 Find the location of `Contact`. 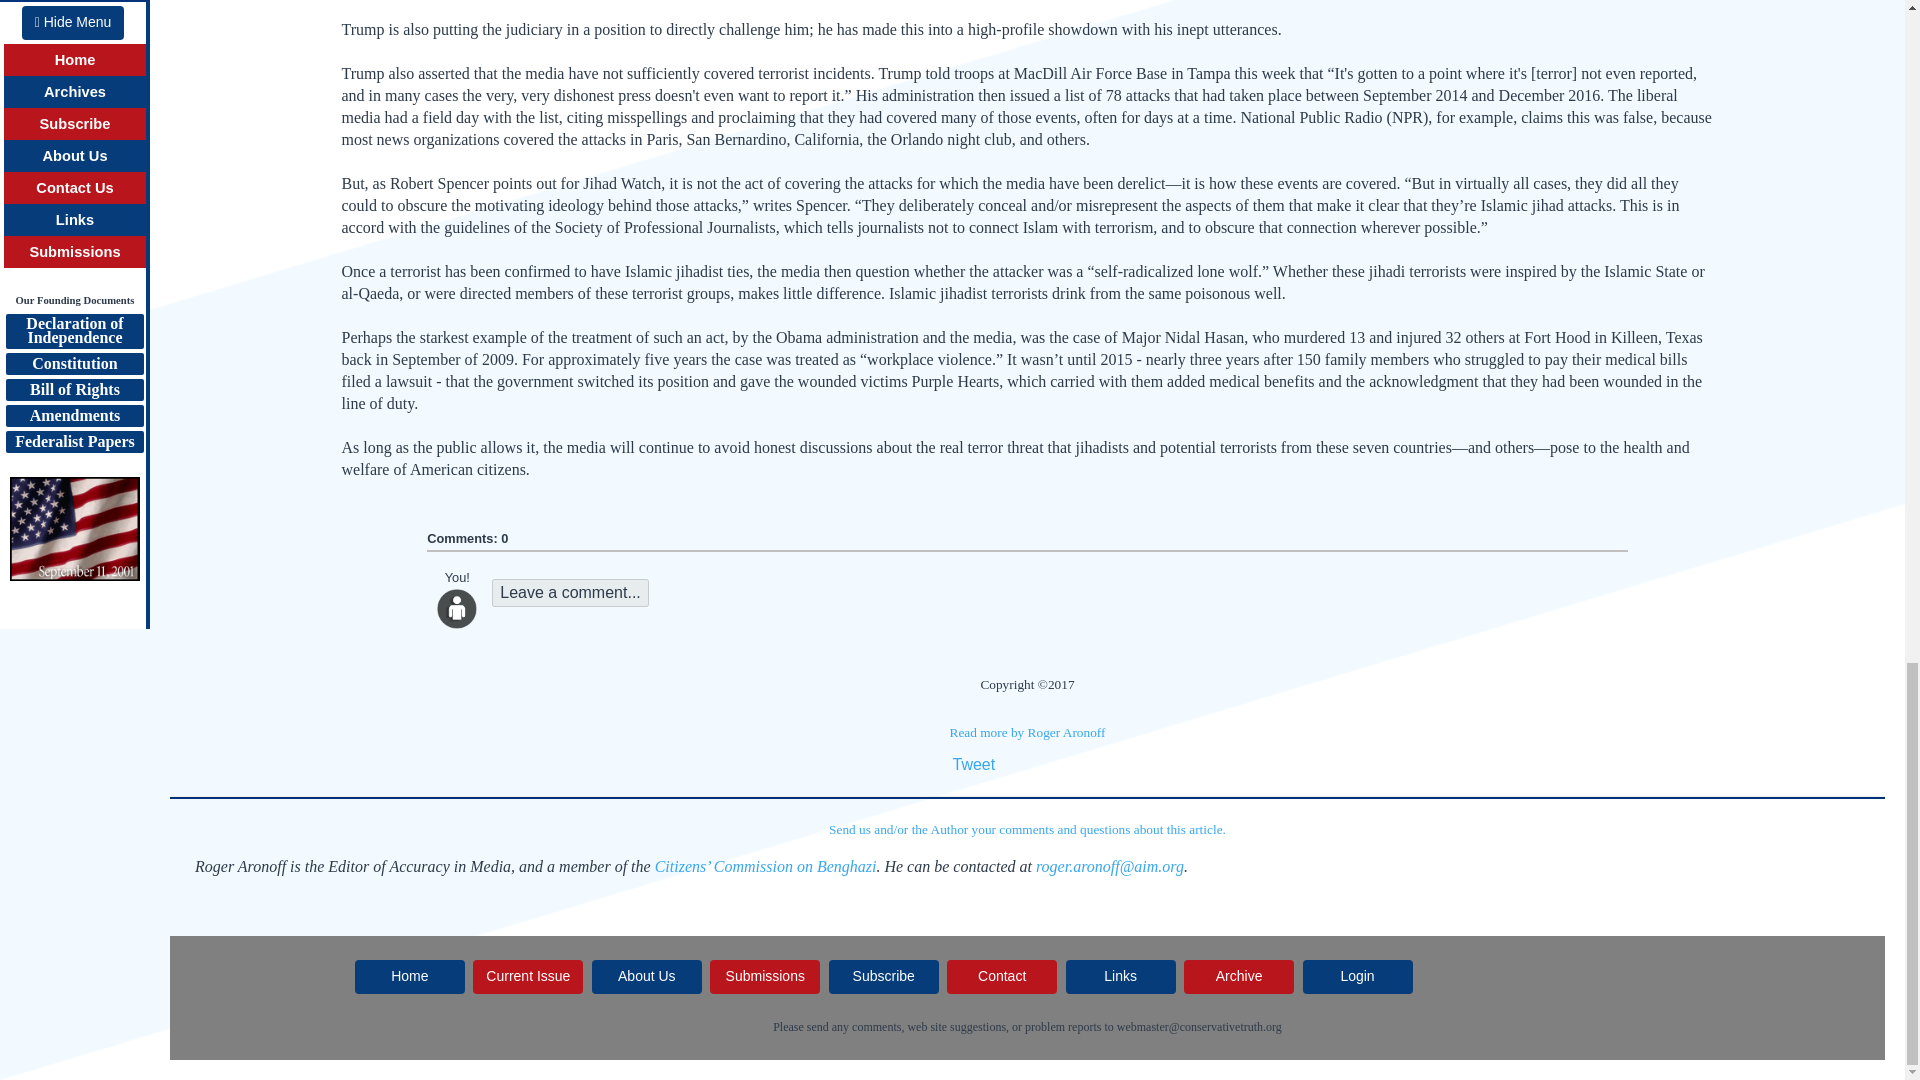

Contact is located at coordinates (1002, 976).